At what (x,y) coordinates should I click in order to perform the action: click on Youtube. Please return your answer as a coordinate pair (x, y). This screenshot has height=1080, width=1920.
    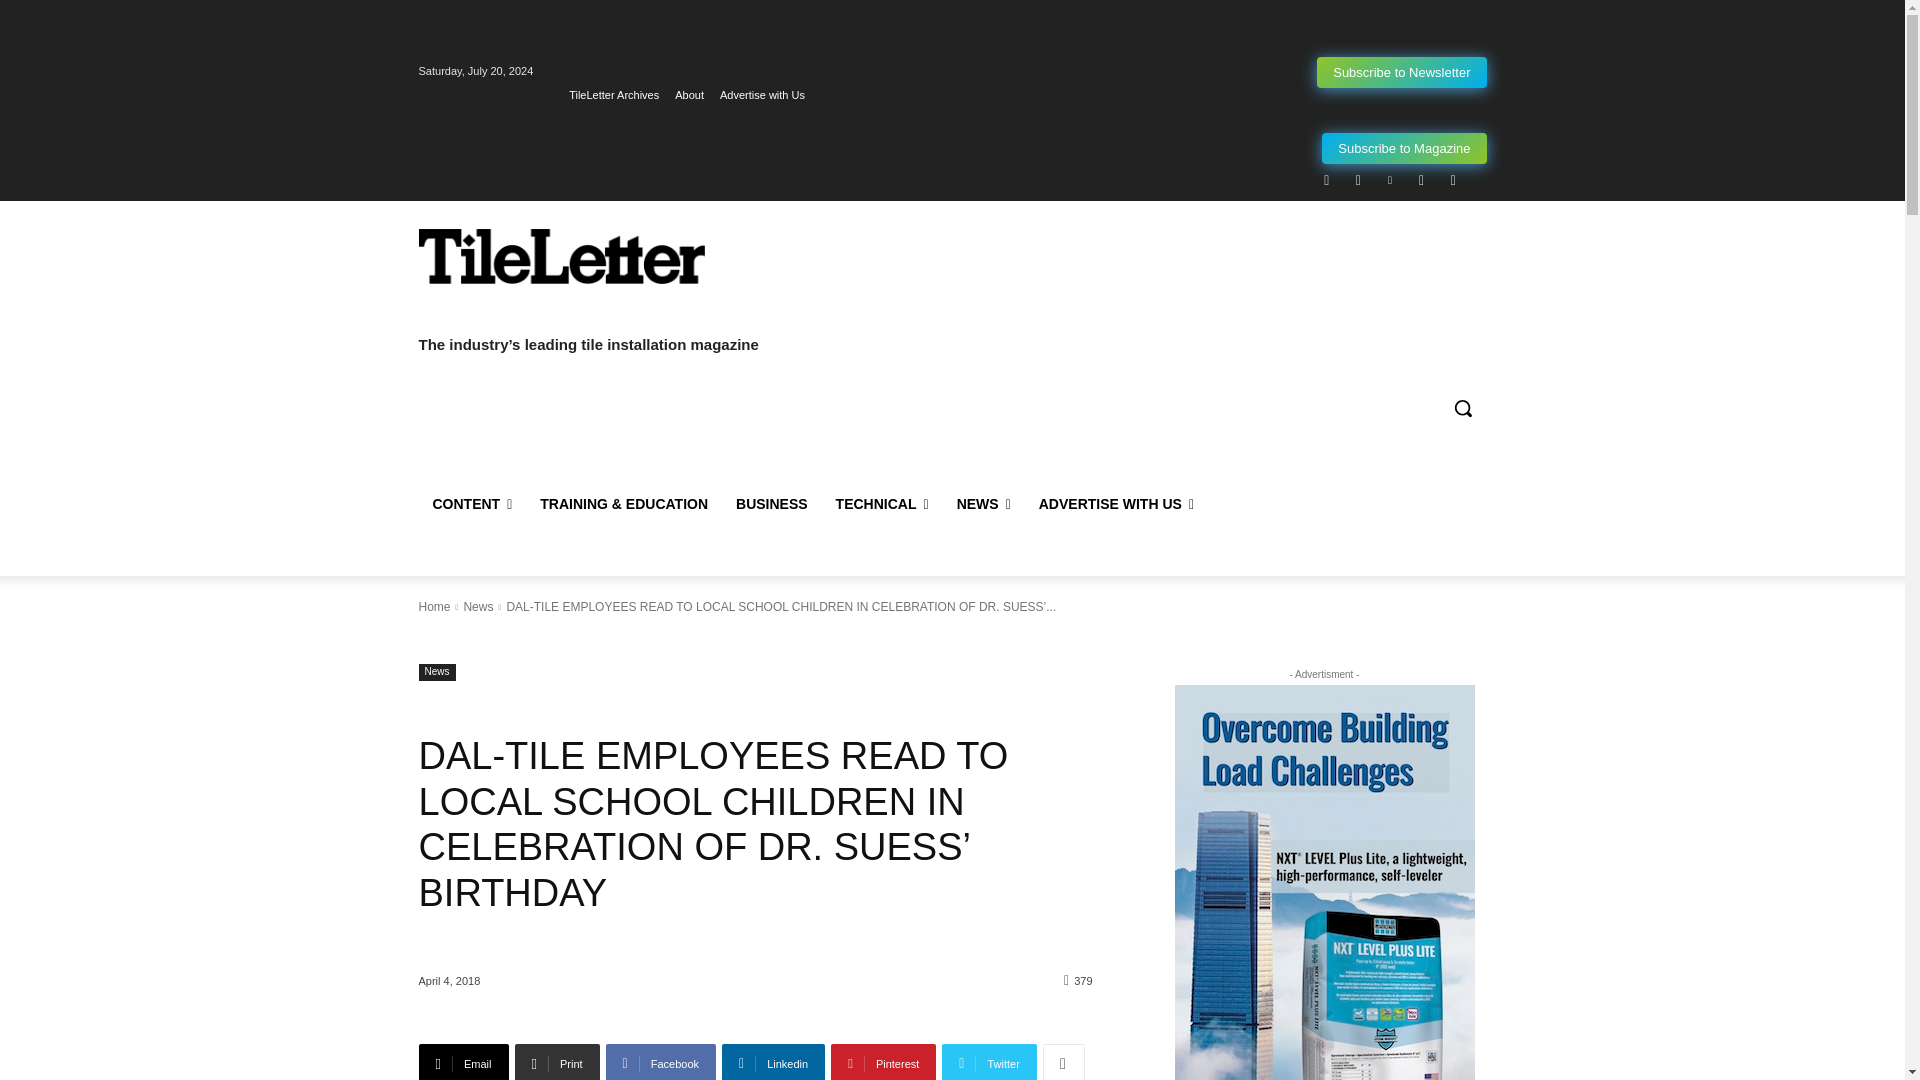
    Looking at the image, I should click on (1453, 180).